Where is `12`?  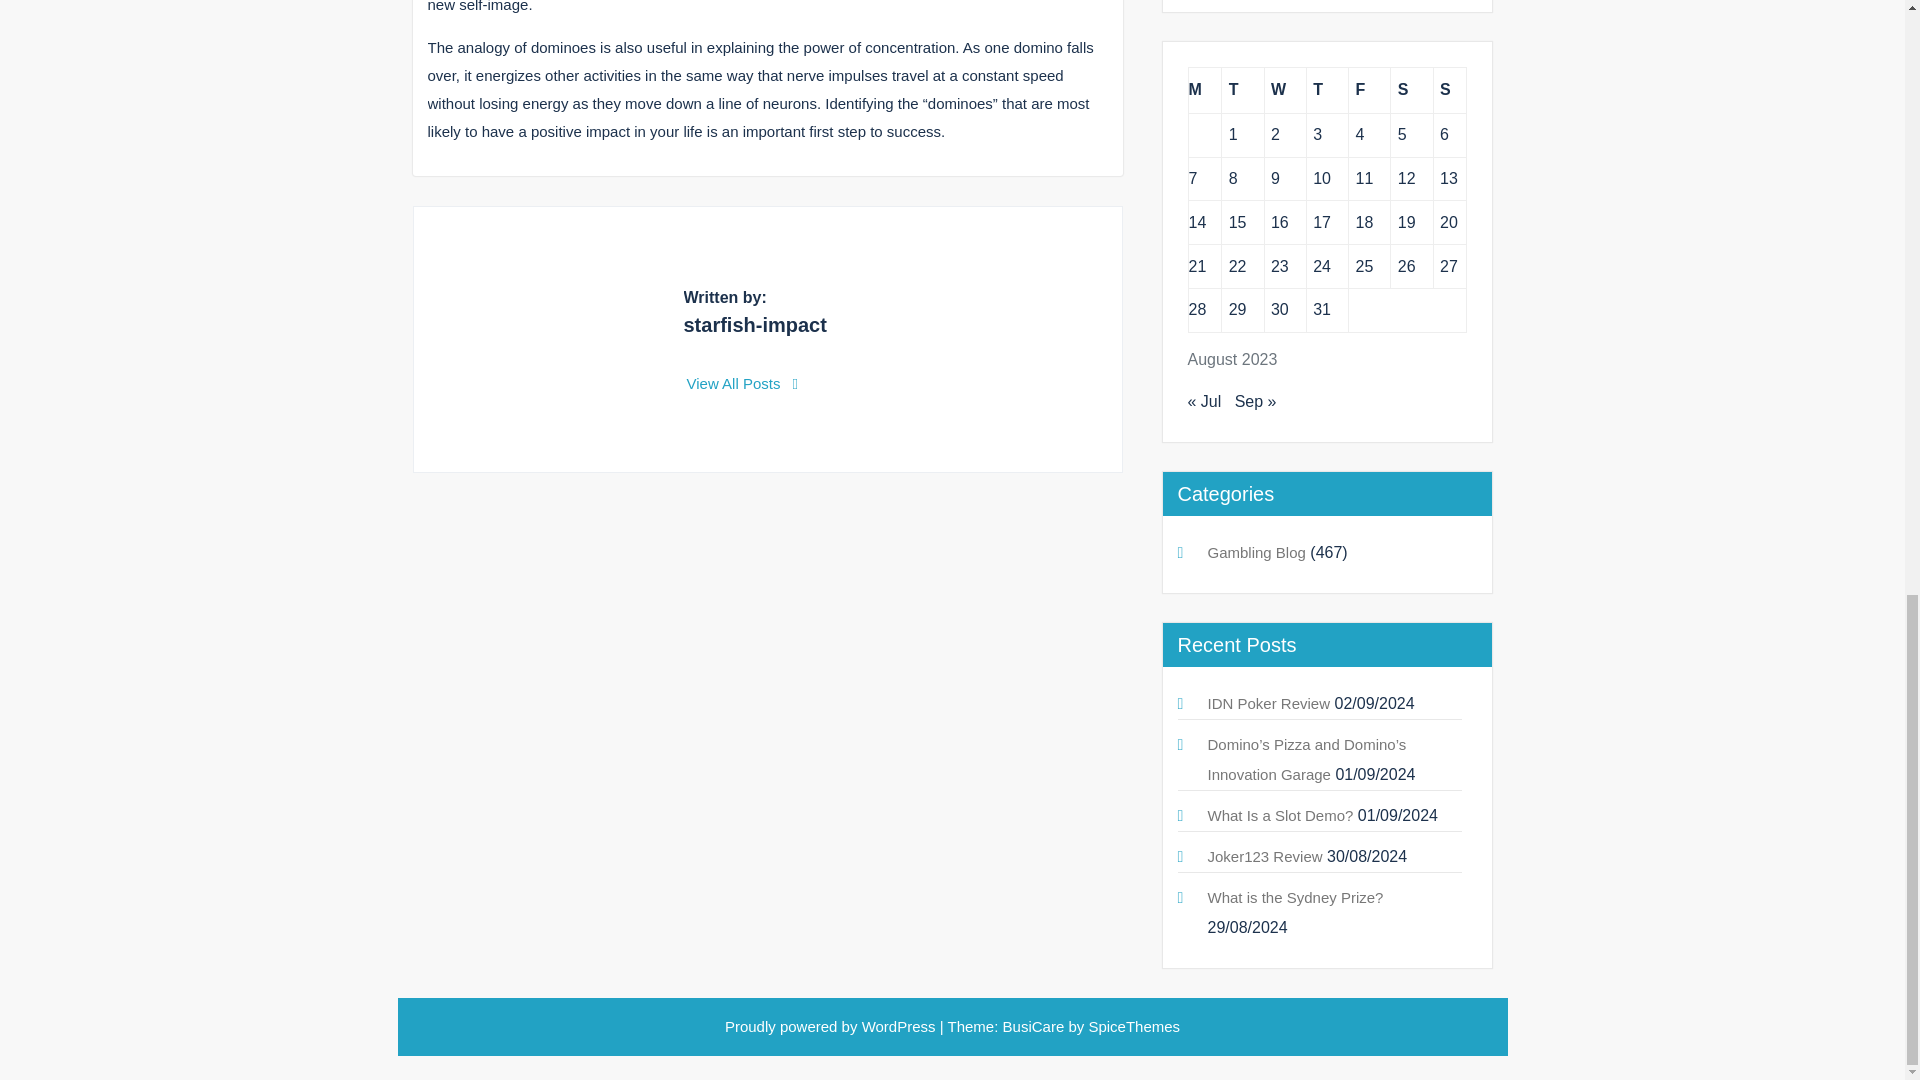 12 is located at coordinates (1406, 178).